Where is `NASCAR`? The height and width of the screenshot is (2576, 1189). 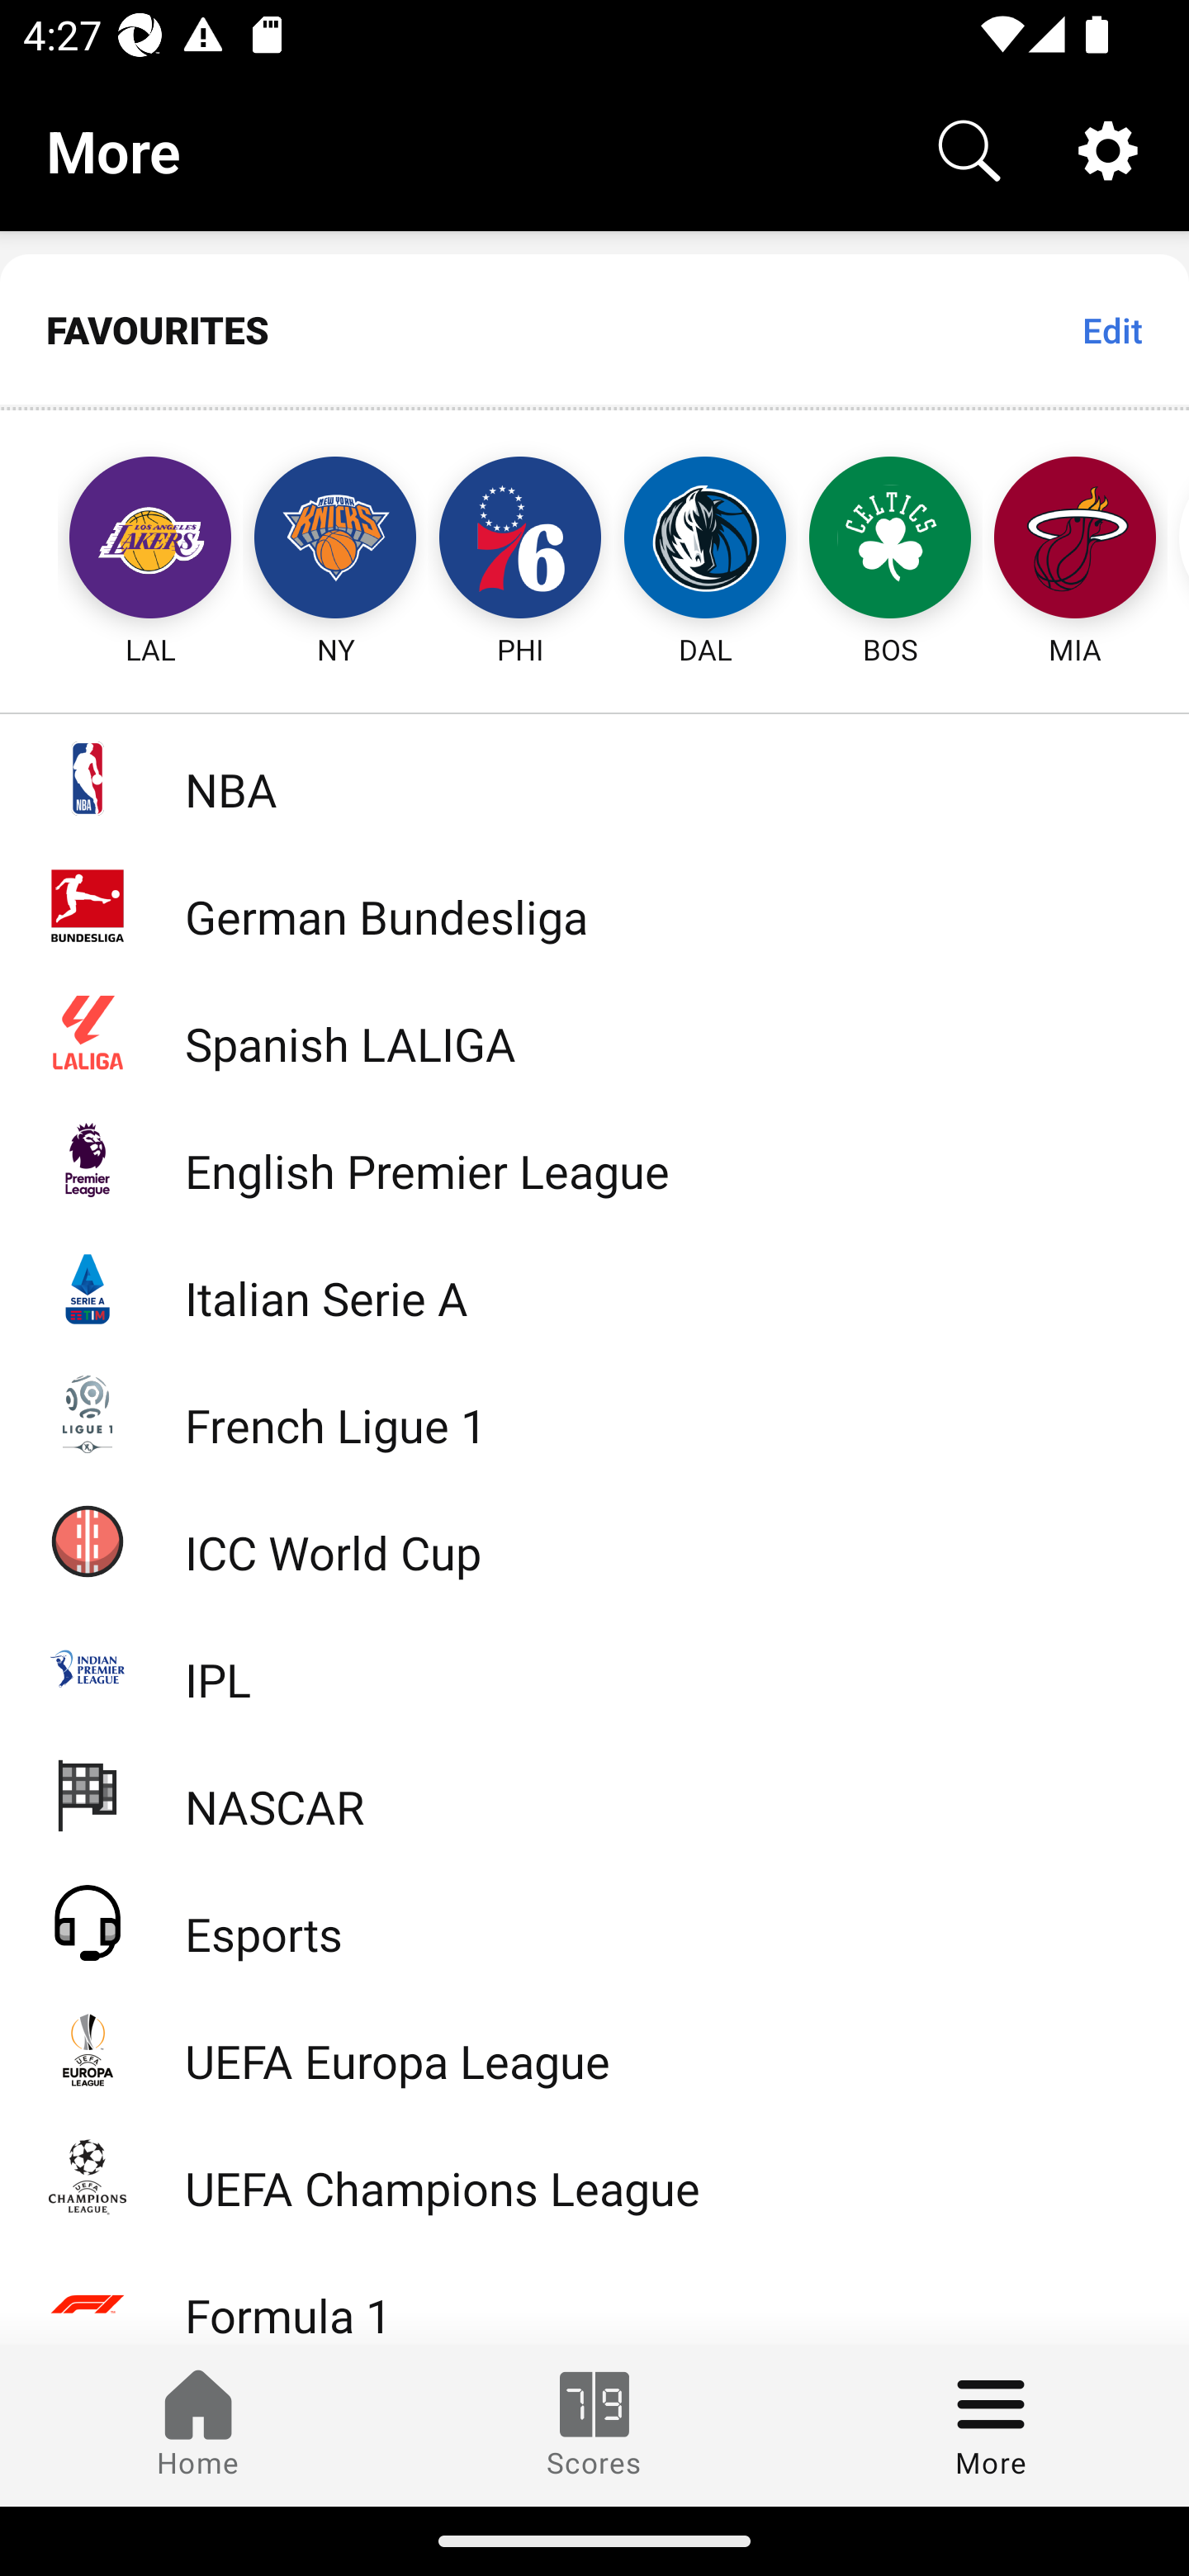
NASCAR is located at coordinates (594, 1793).